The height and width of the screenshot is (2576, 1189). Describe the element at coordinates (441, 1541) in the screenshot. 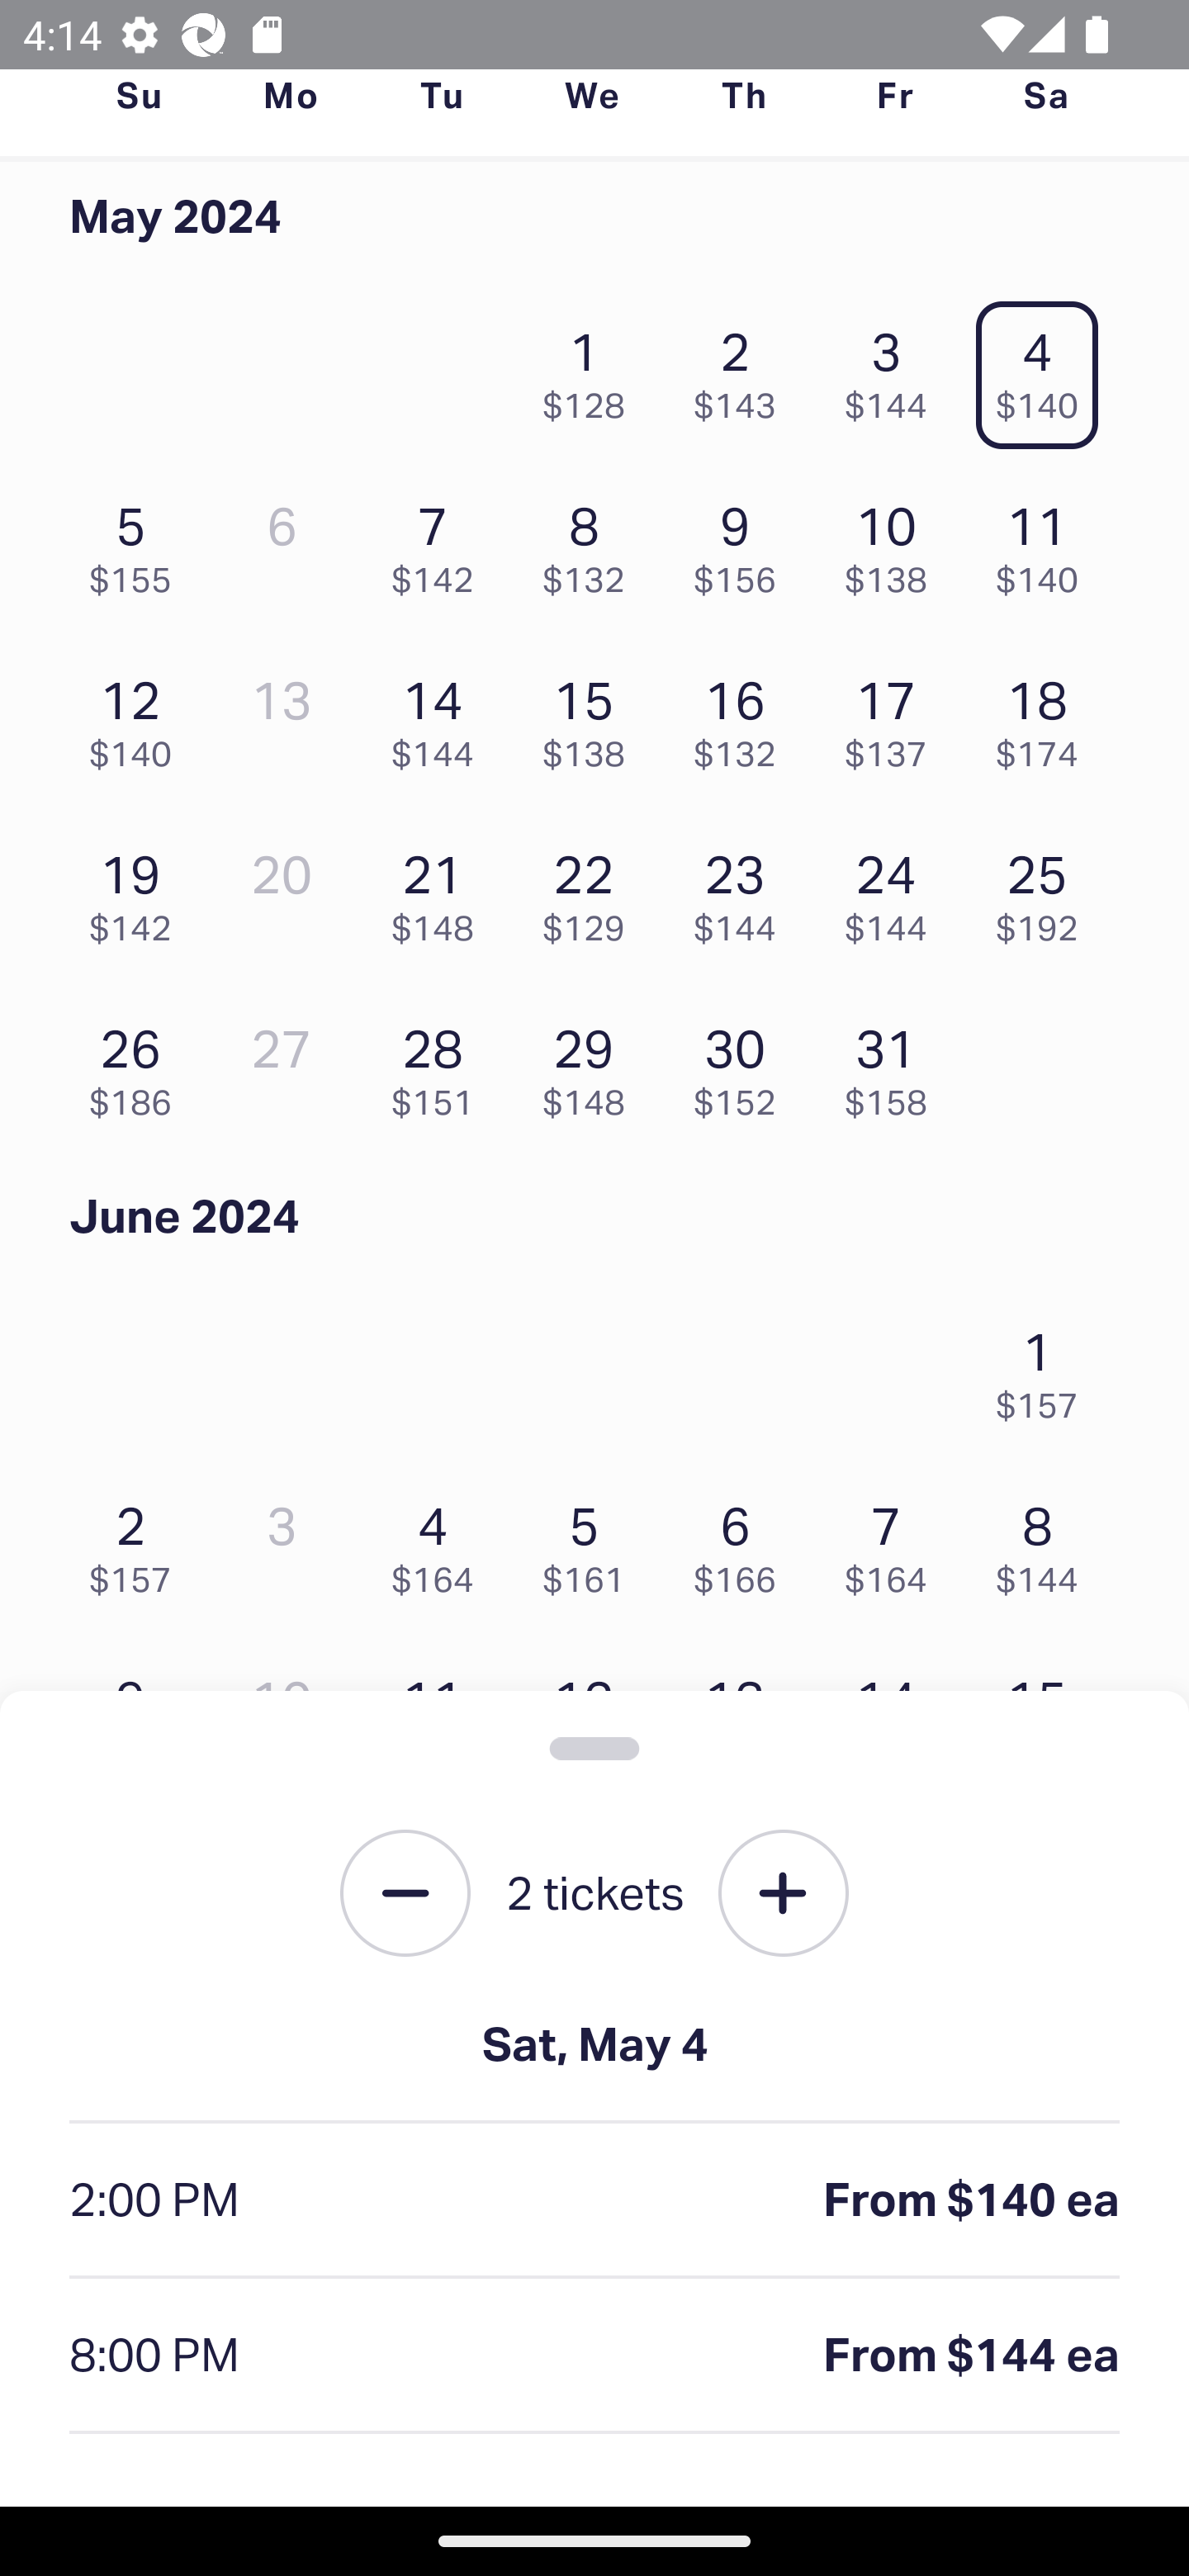

I see `4 $164` at that location.